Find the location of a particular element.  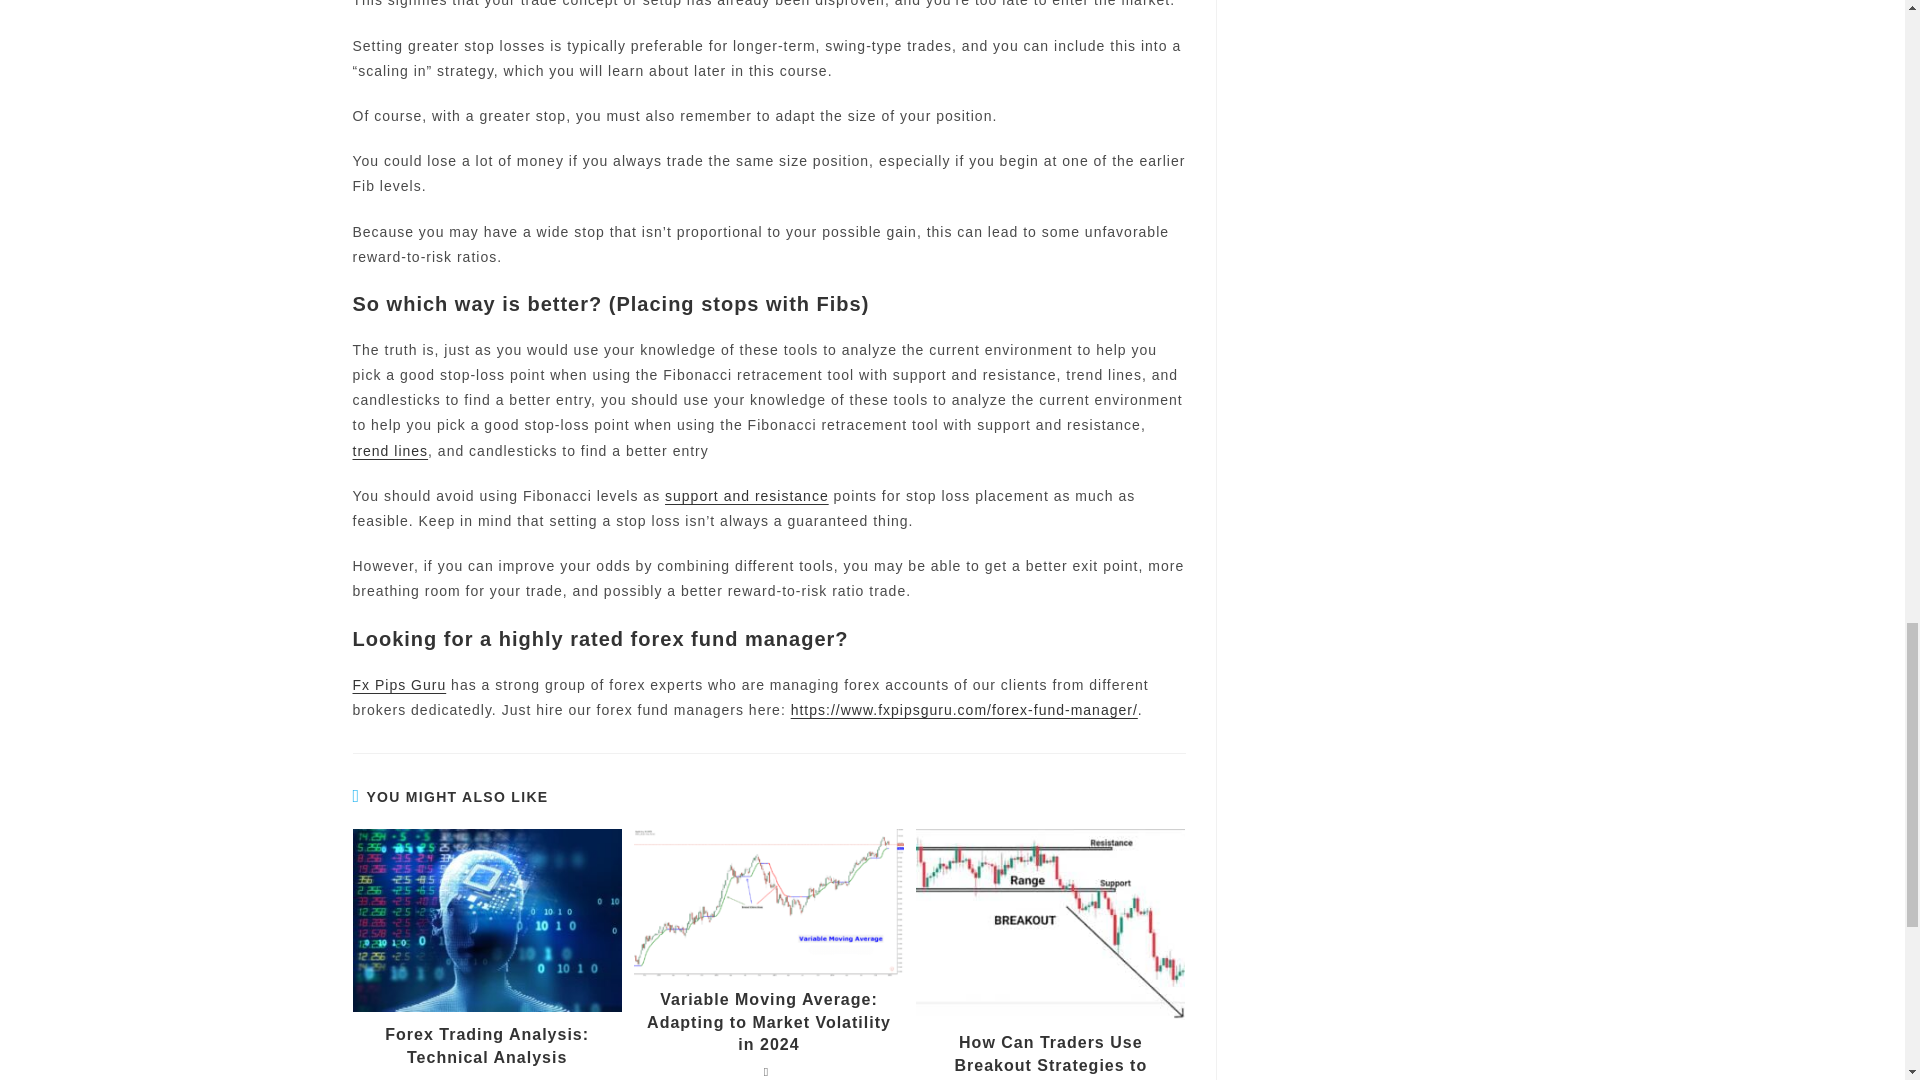

Fx Pips Guru is located at coordinates (398, 685).